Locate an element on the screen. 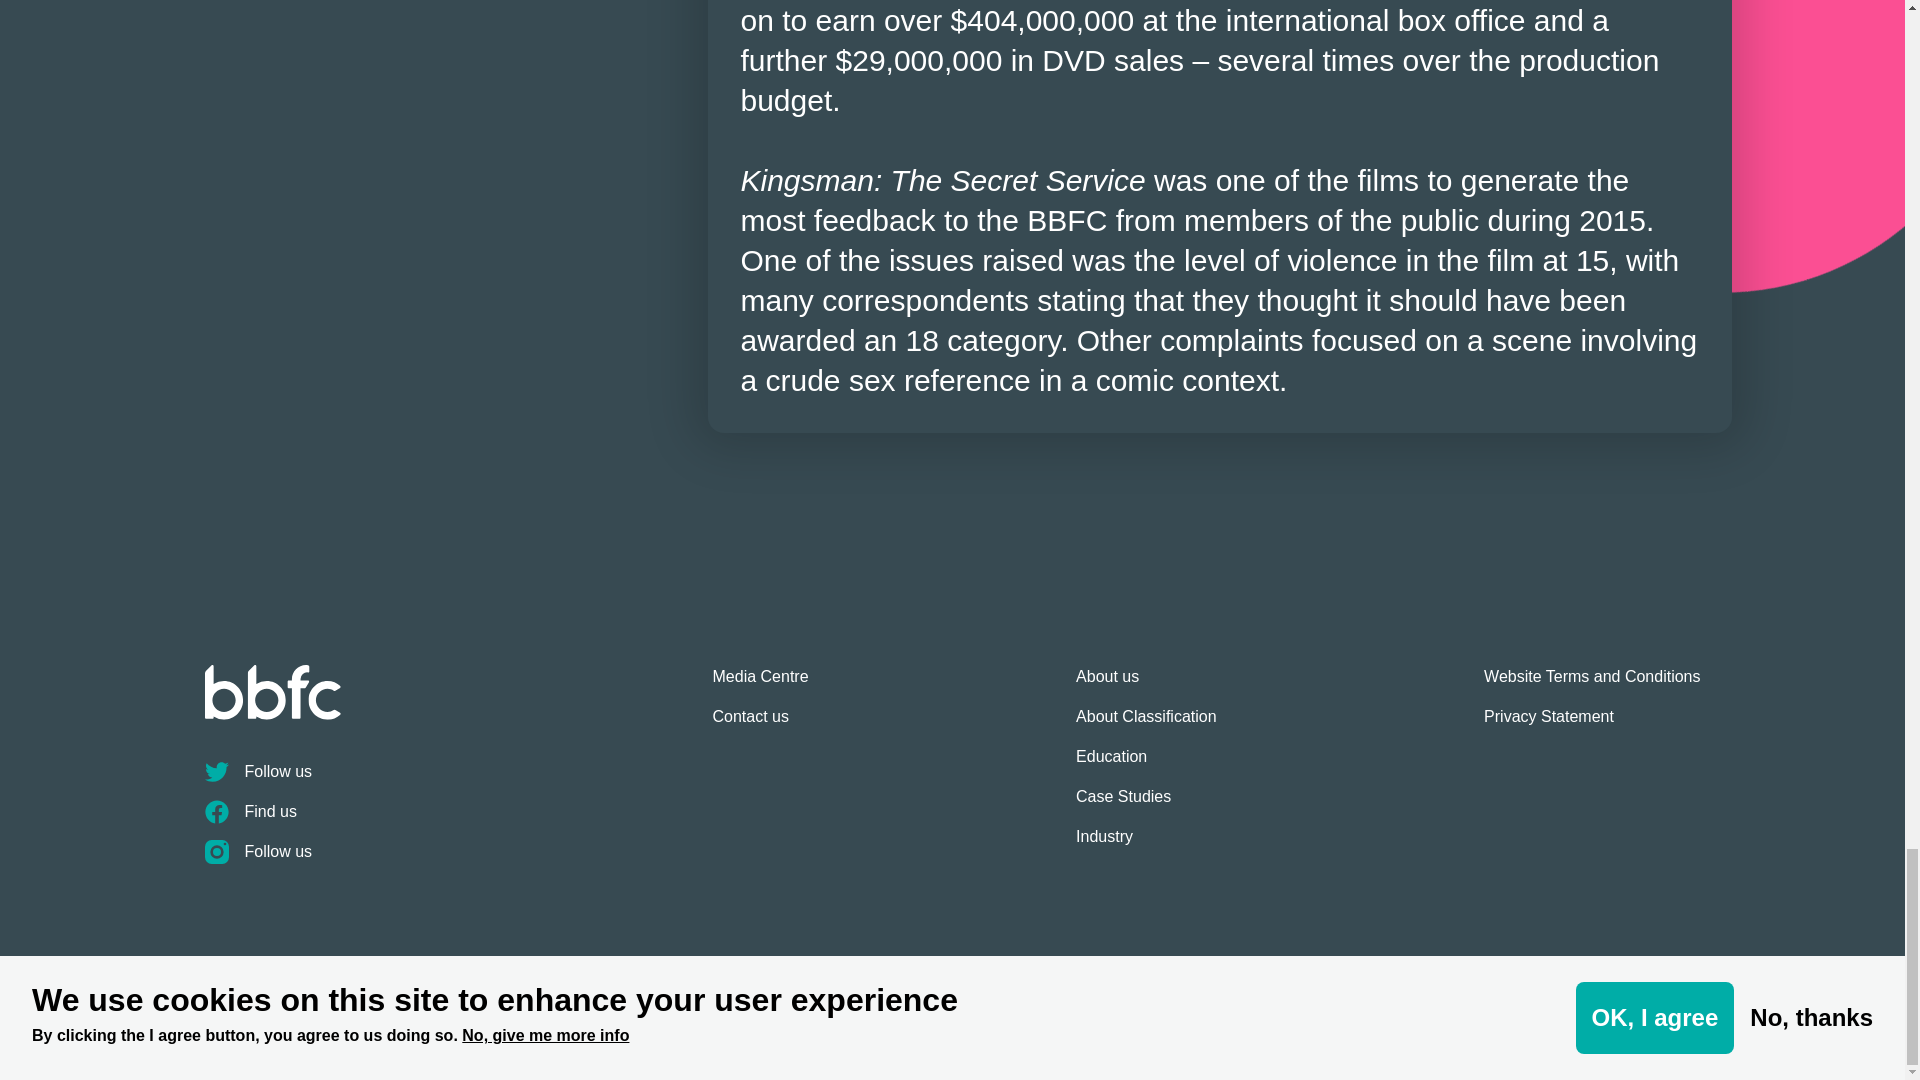  Find us is located at coordinates (458, 820).